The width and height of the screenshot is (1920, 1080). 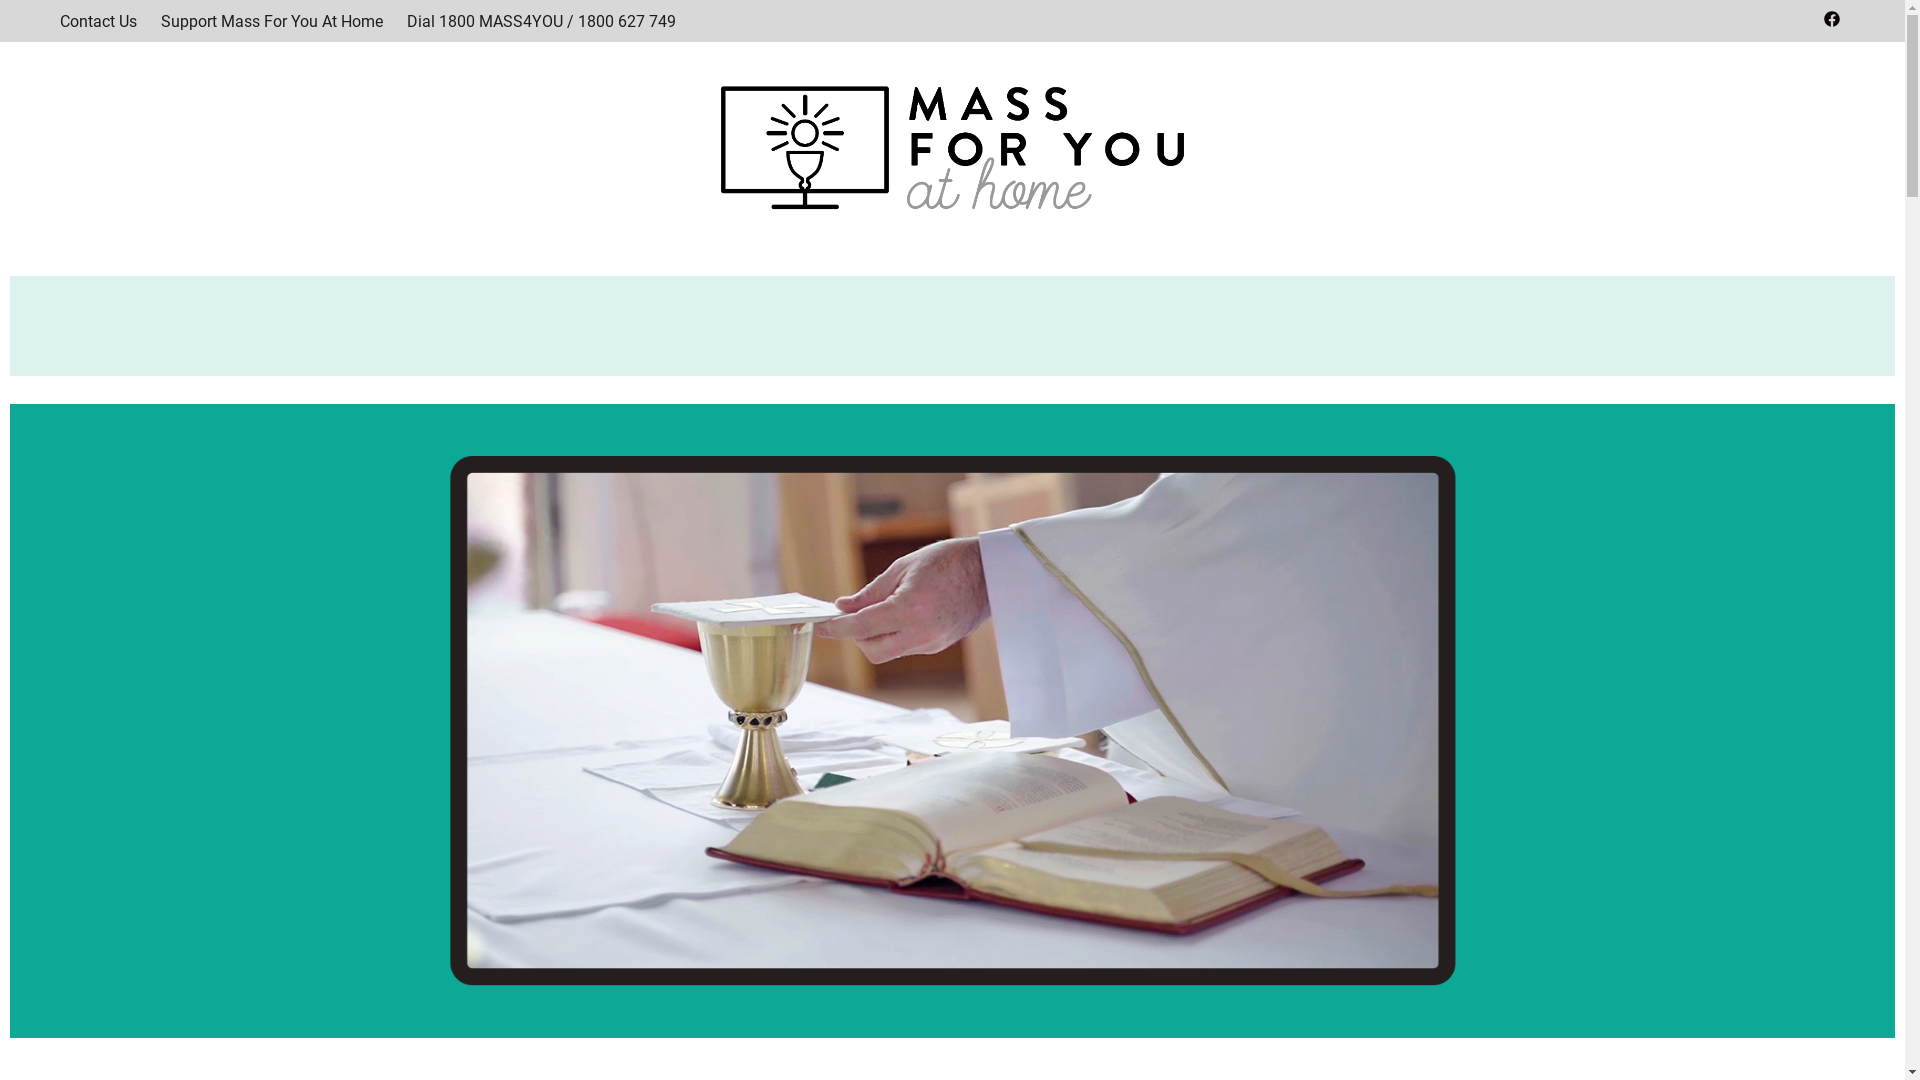 What do you see at coordinates (272, 22) in the screenshot?
I see `Support Mass For You At Home` at bounding box center [272, 22].